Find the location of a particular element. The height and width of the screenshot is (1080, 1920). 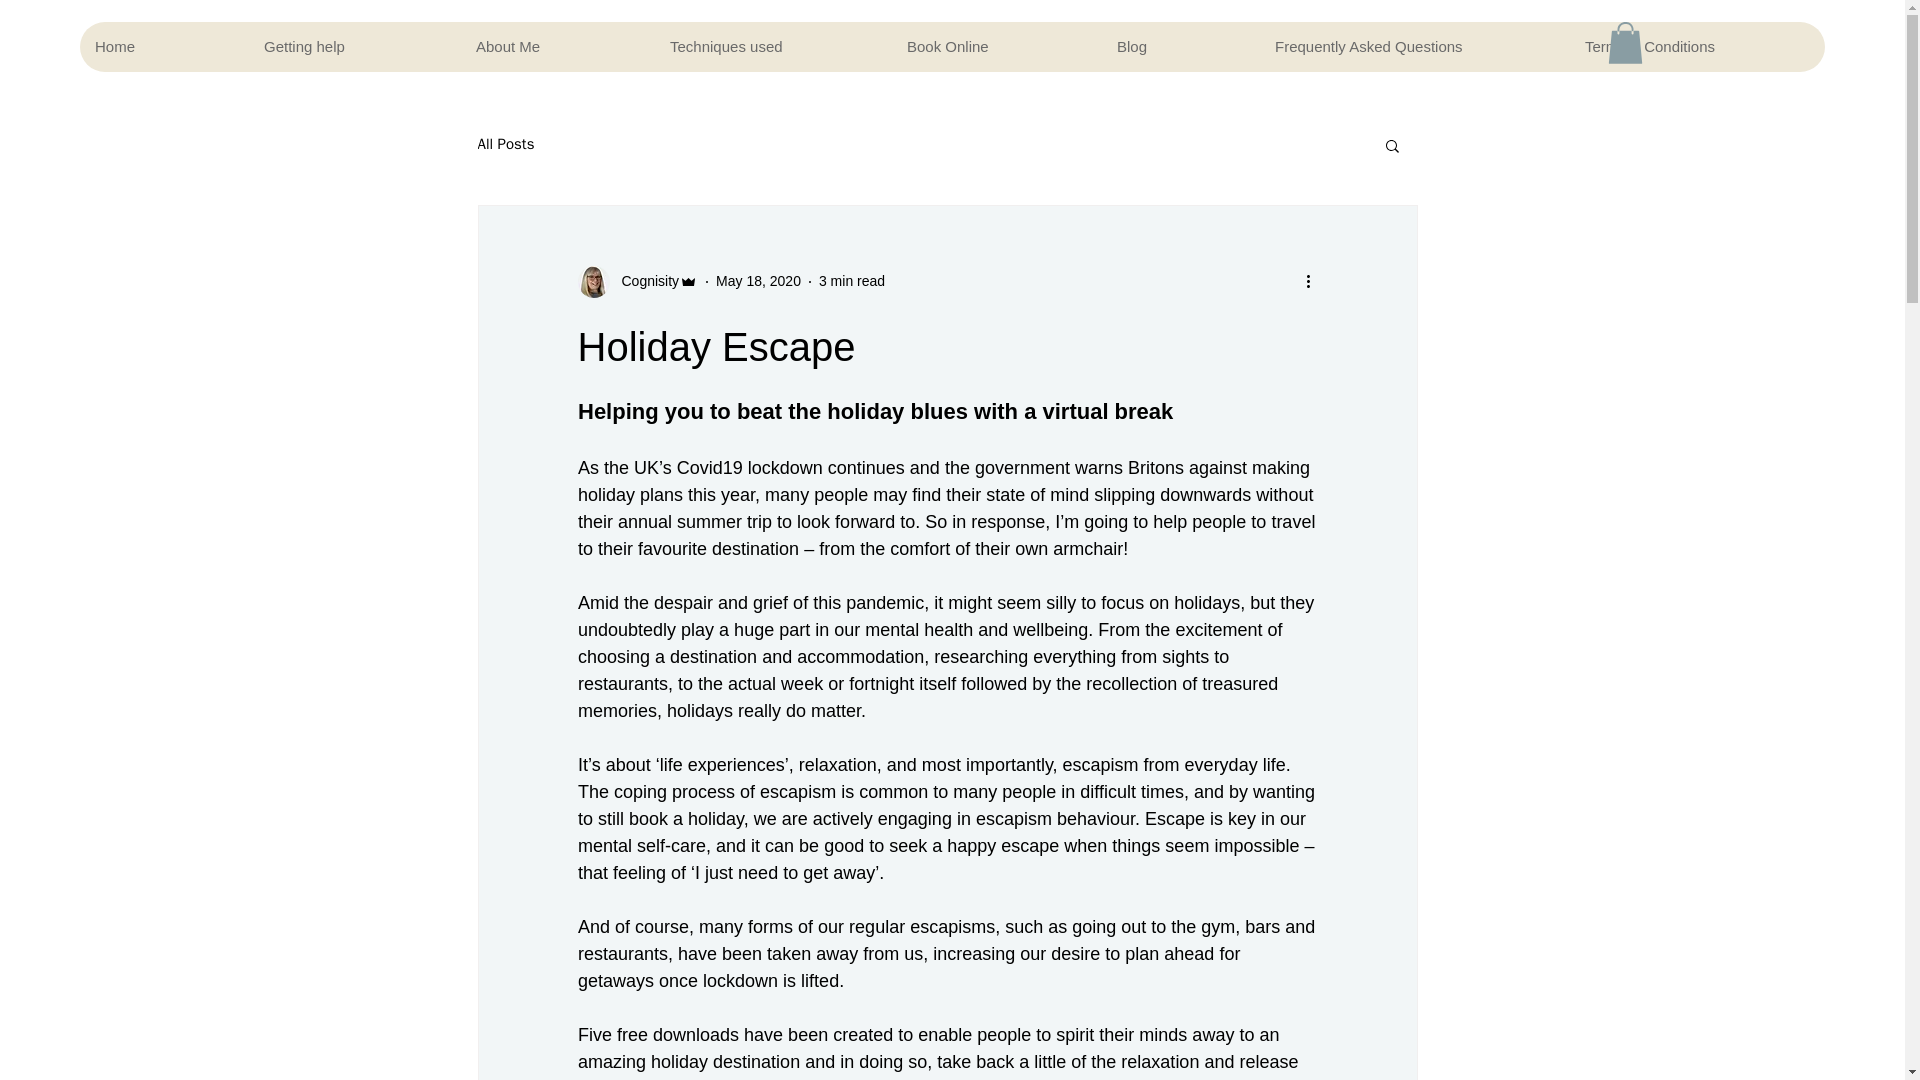

Cognisity is located at coordinates (644, 281).